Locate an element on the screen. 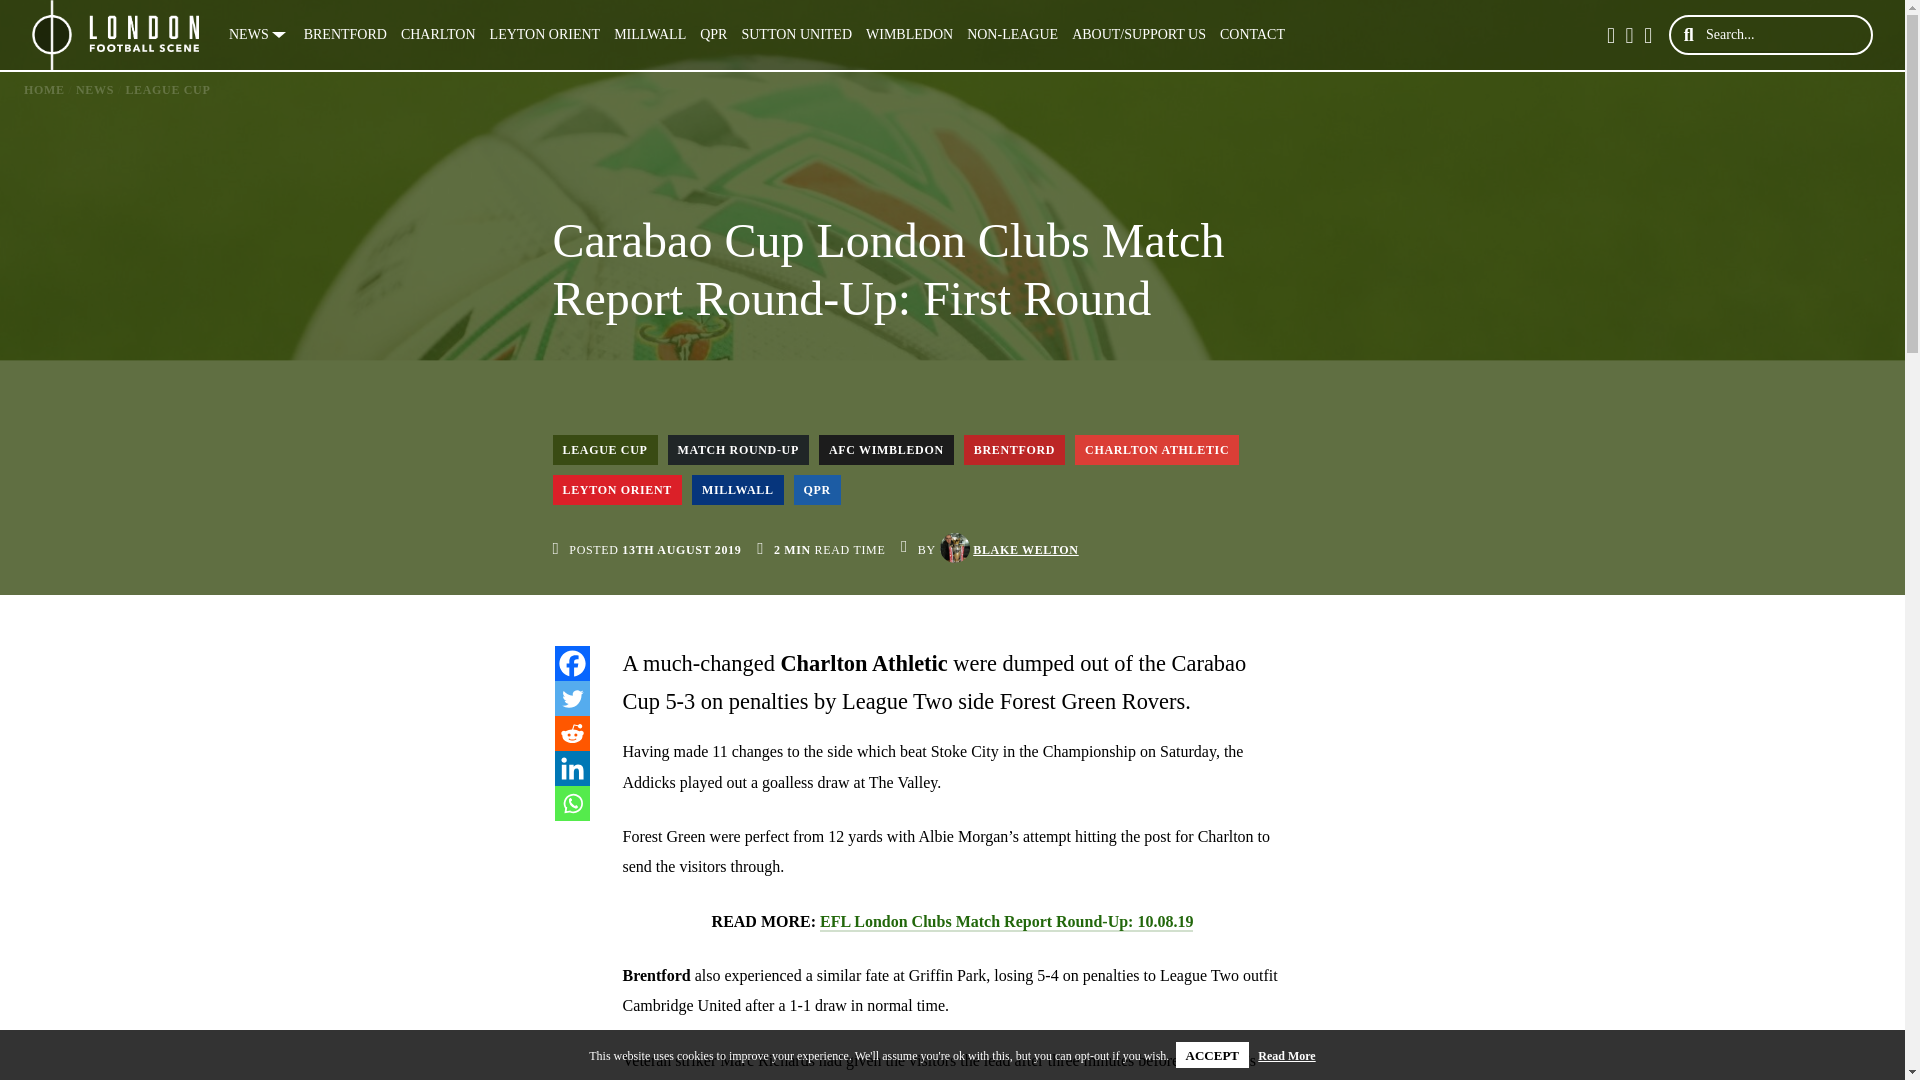 The image size is (1920, 1080). NON-LEAGUE is located at coordinates (1012, 35).